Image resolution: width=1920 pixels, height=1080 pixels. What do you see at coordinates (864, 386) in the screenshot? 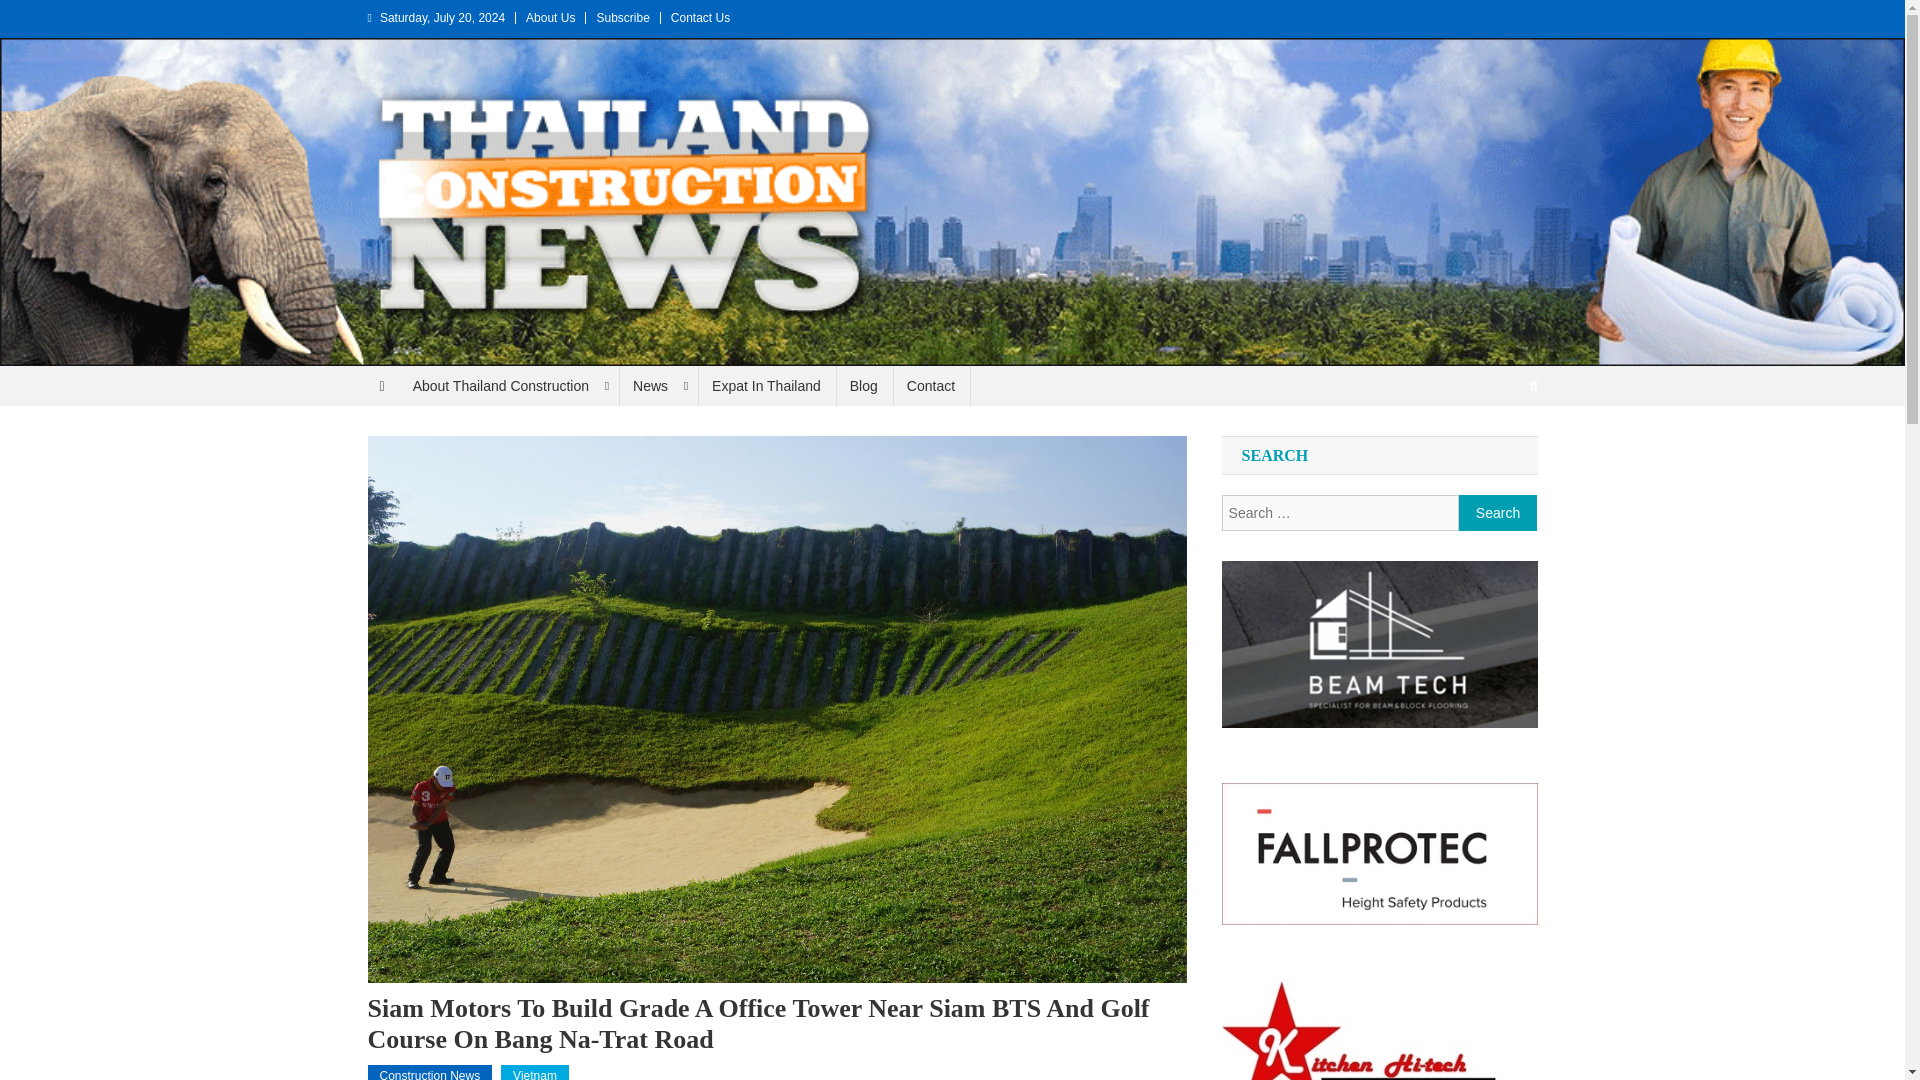
I see `Blog` at bounding box center [864, 386].